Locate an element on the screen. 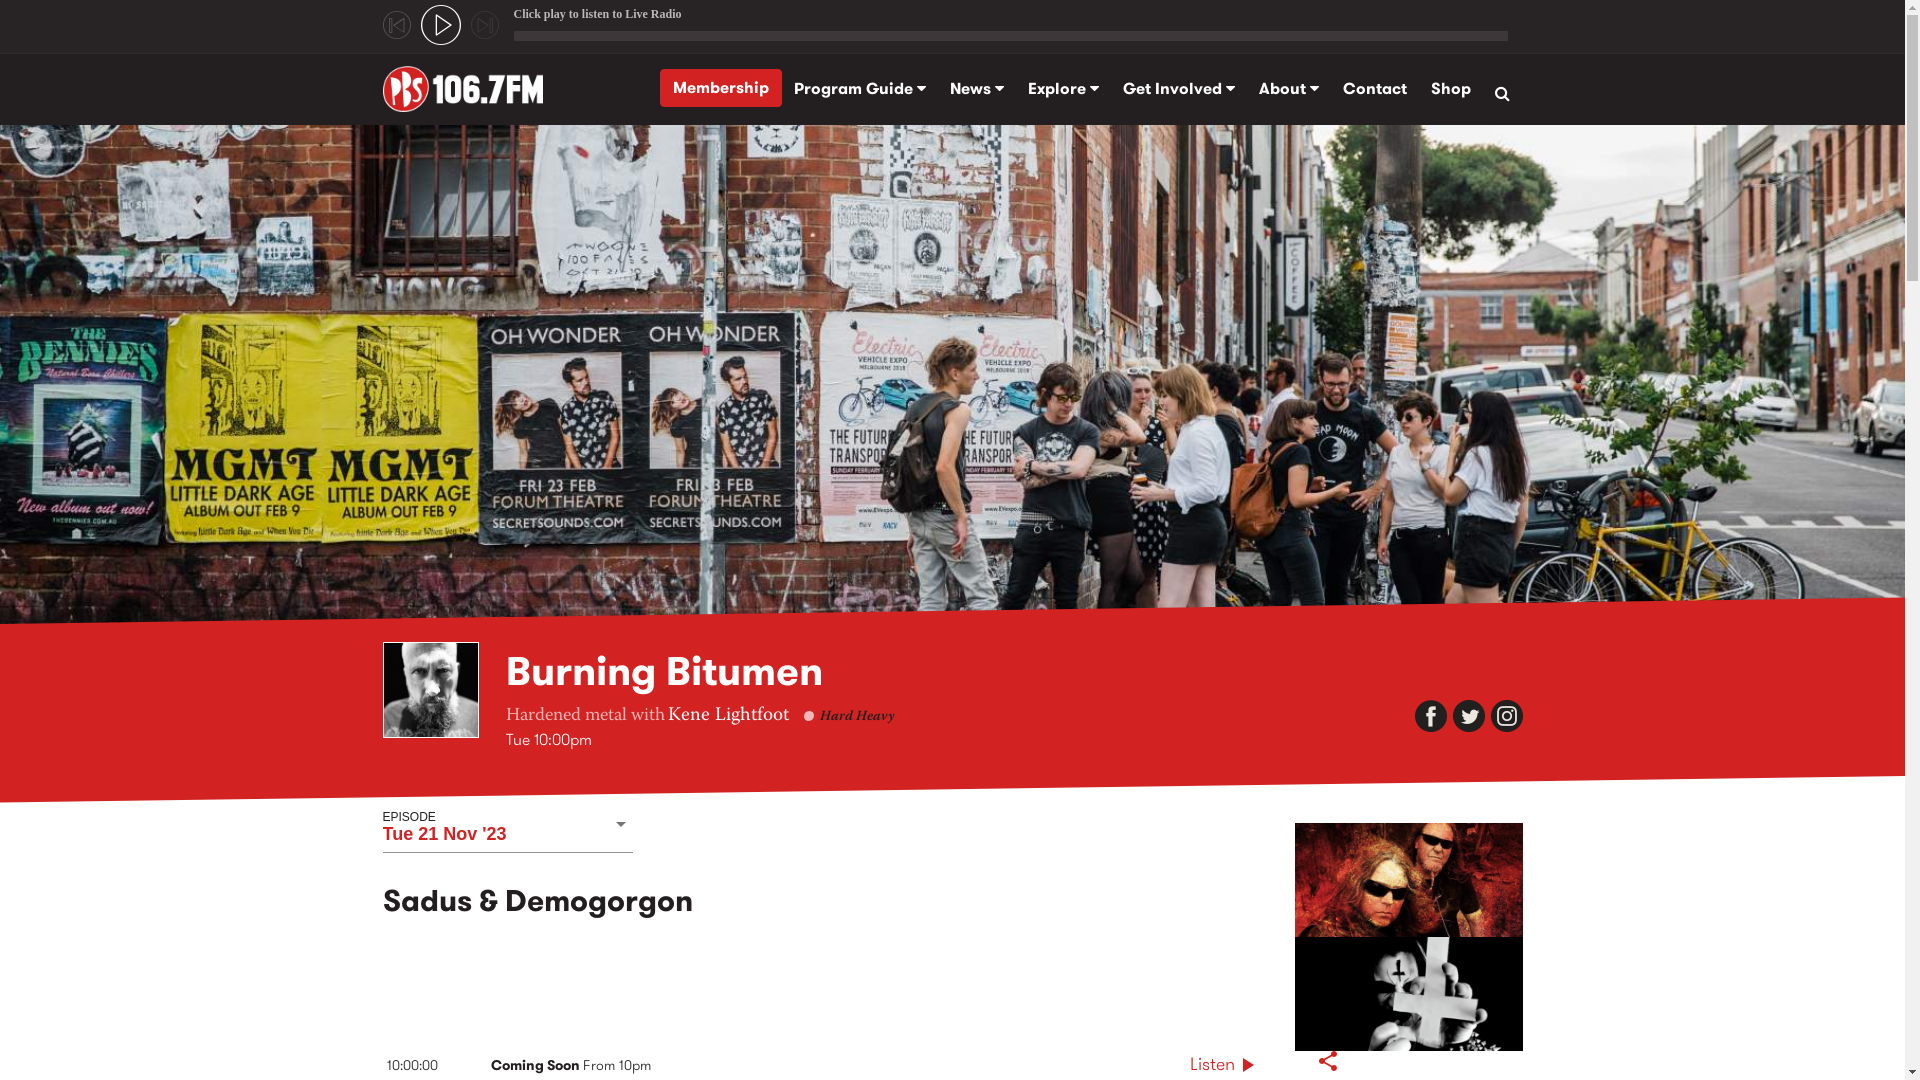 This screenshot has width=1920, height=1080. Membership is located at coordinates (721, 88).